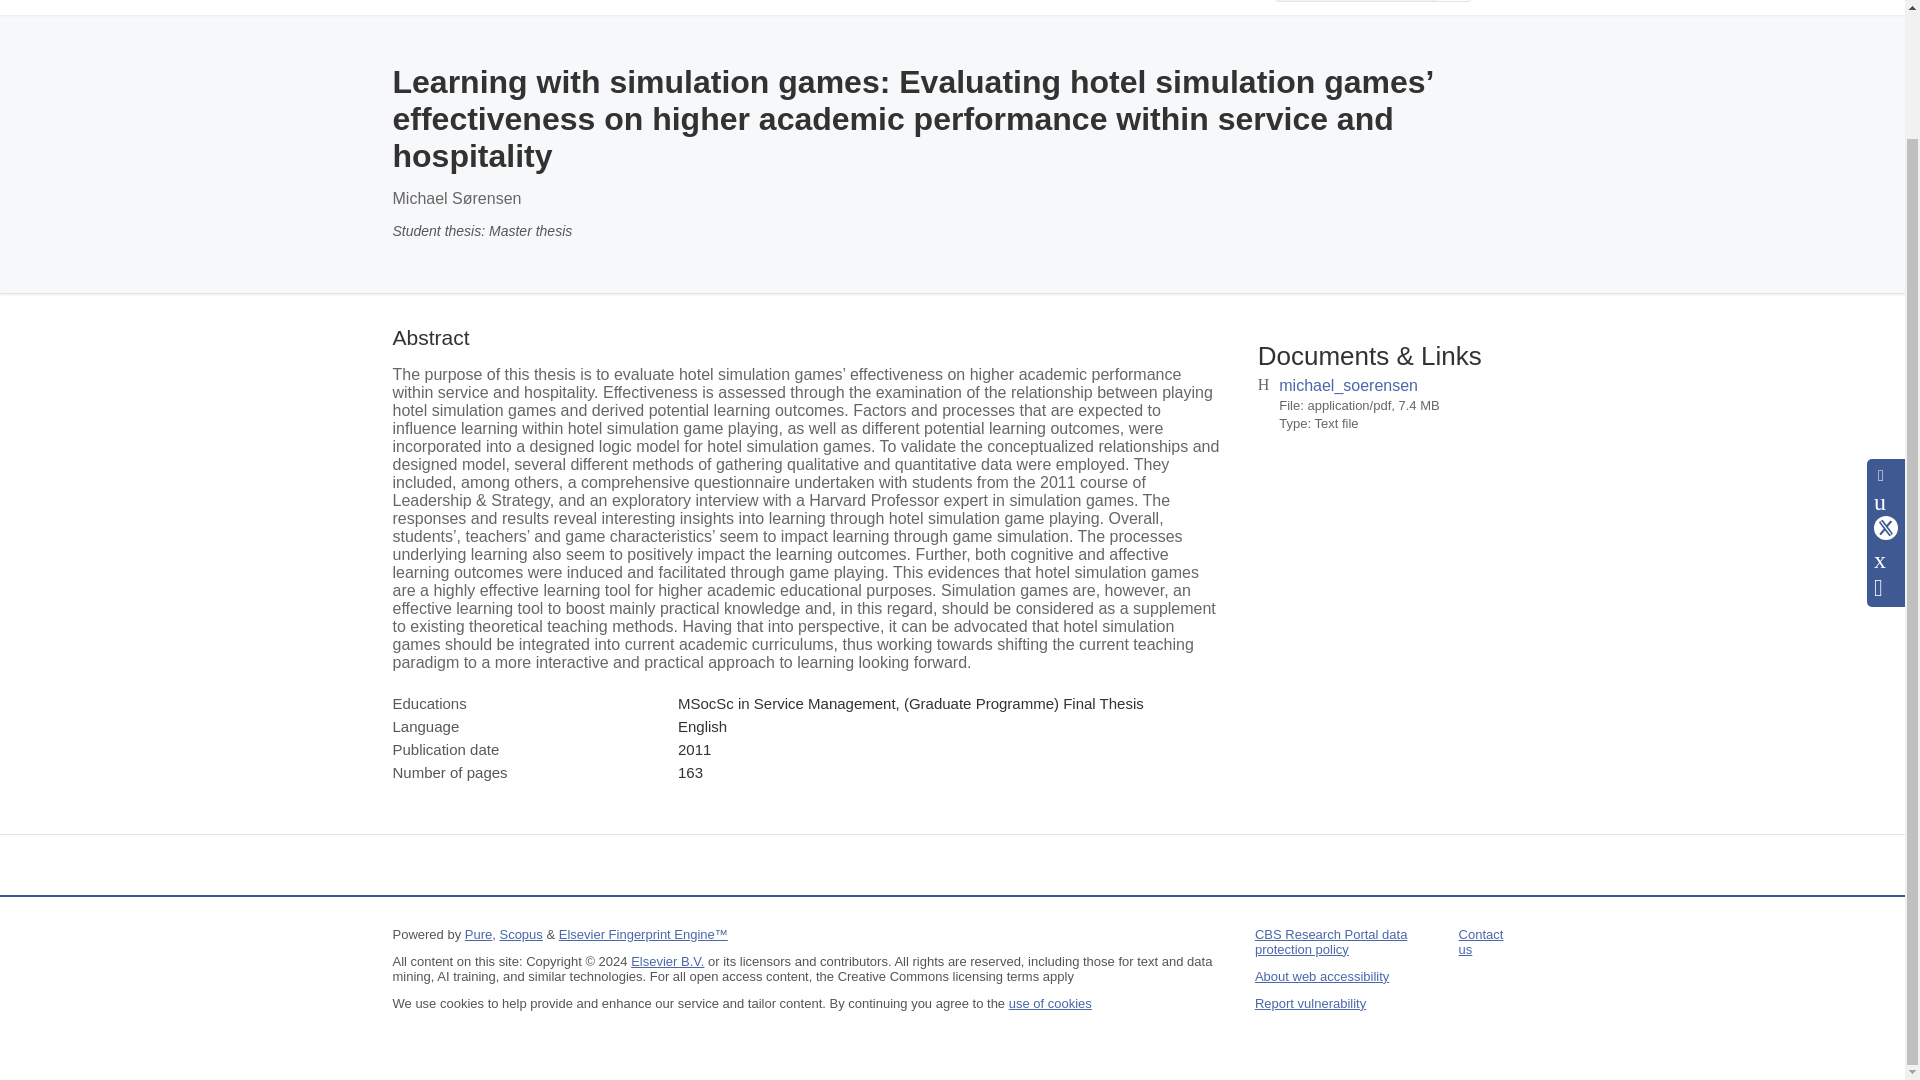  I want to click on Contact us, so click(1481, 941).